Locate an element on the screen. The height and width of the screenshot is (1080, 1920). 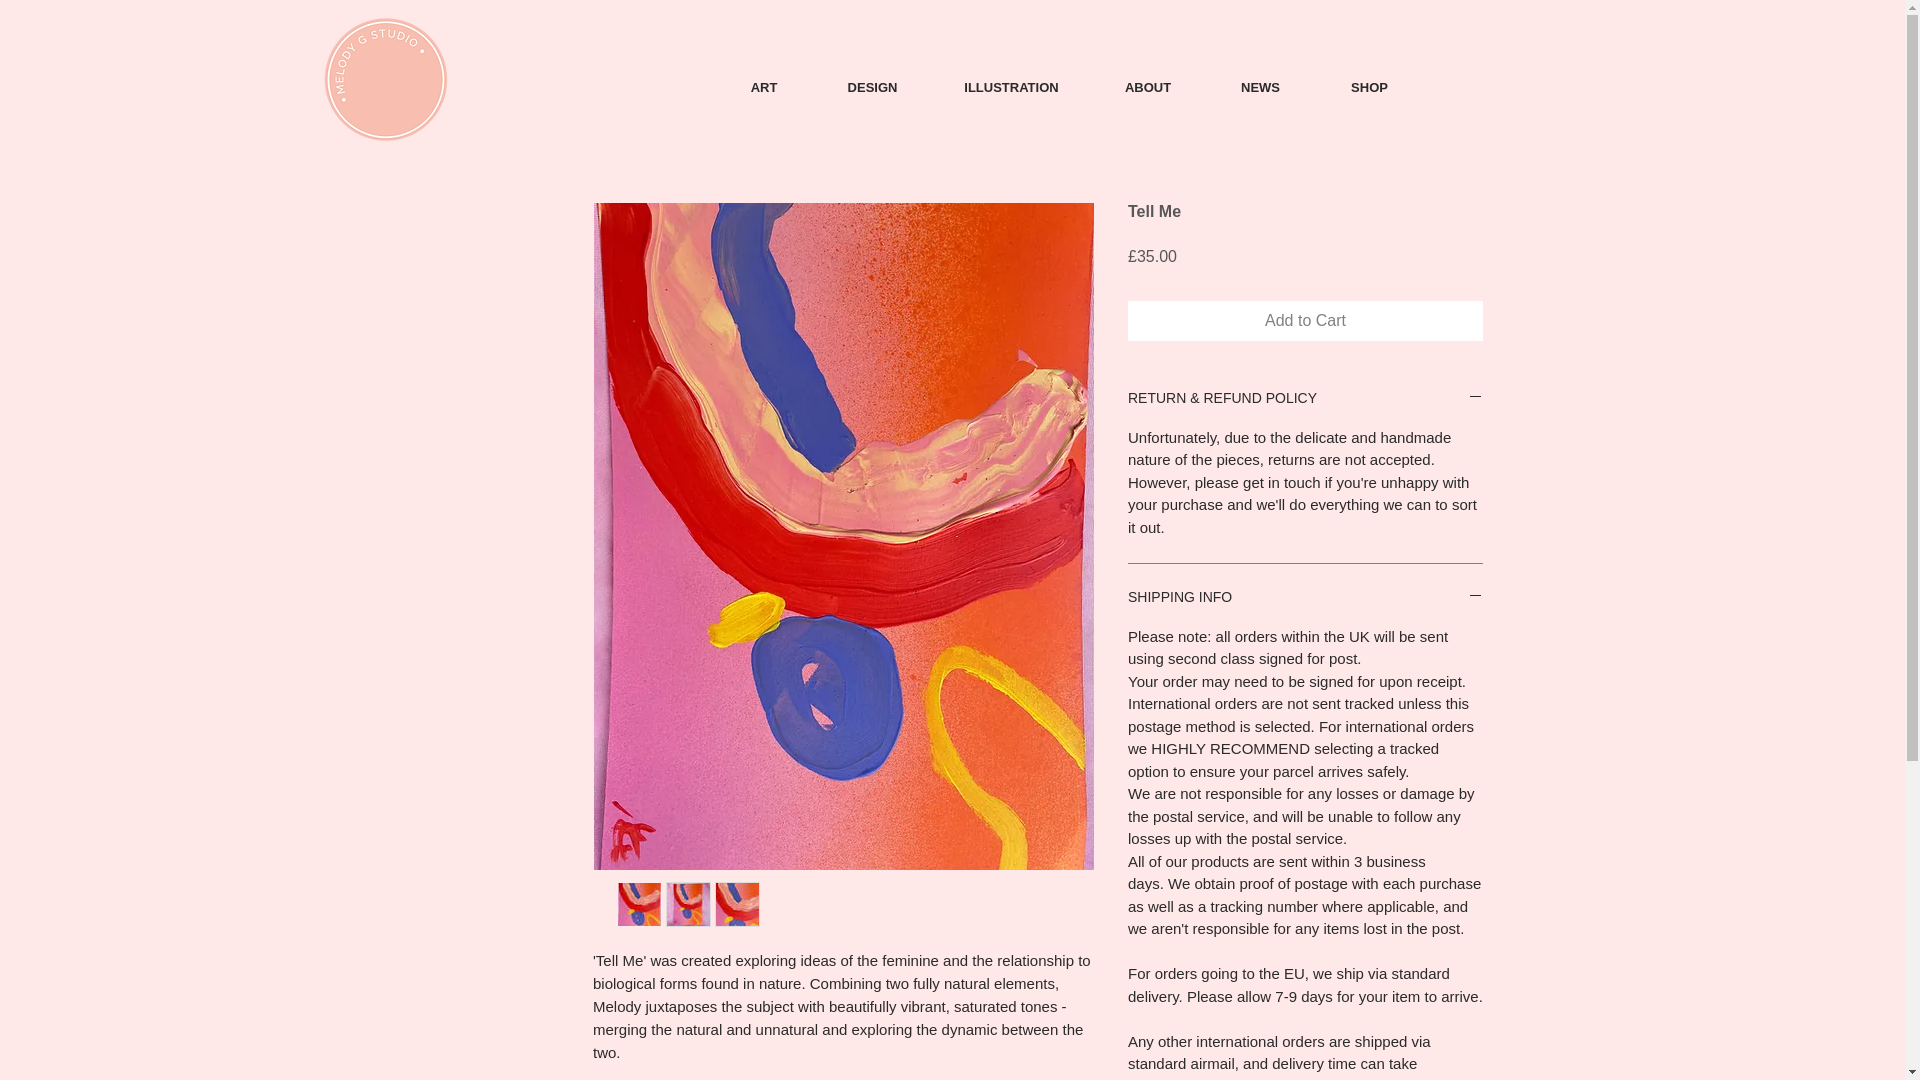
SHOP is located at coordinates (1370, 88).